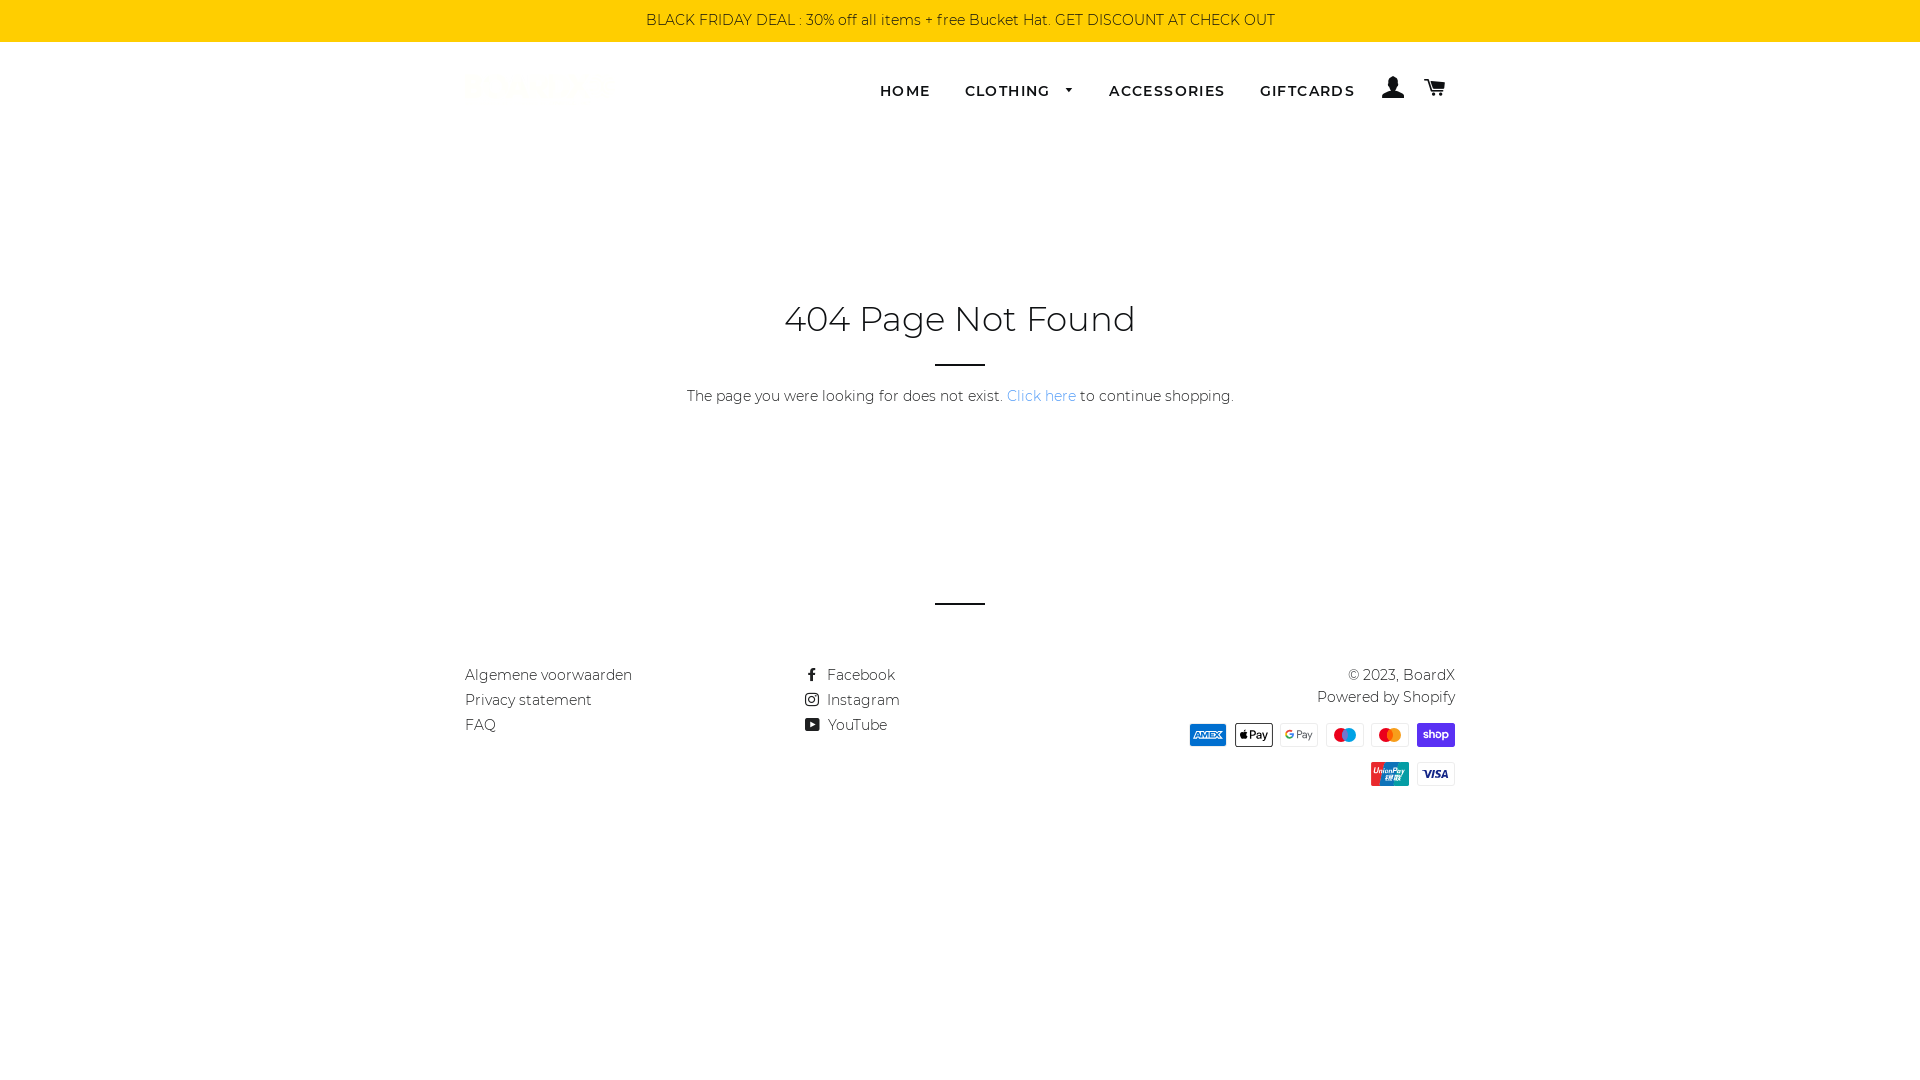 The height and width of the screenshot is (1080, 1920). I want to click on LOG IN, so click(1393, 89).